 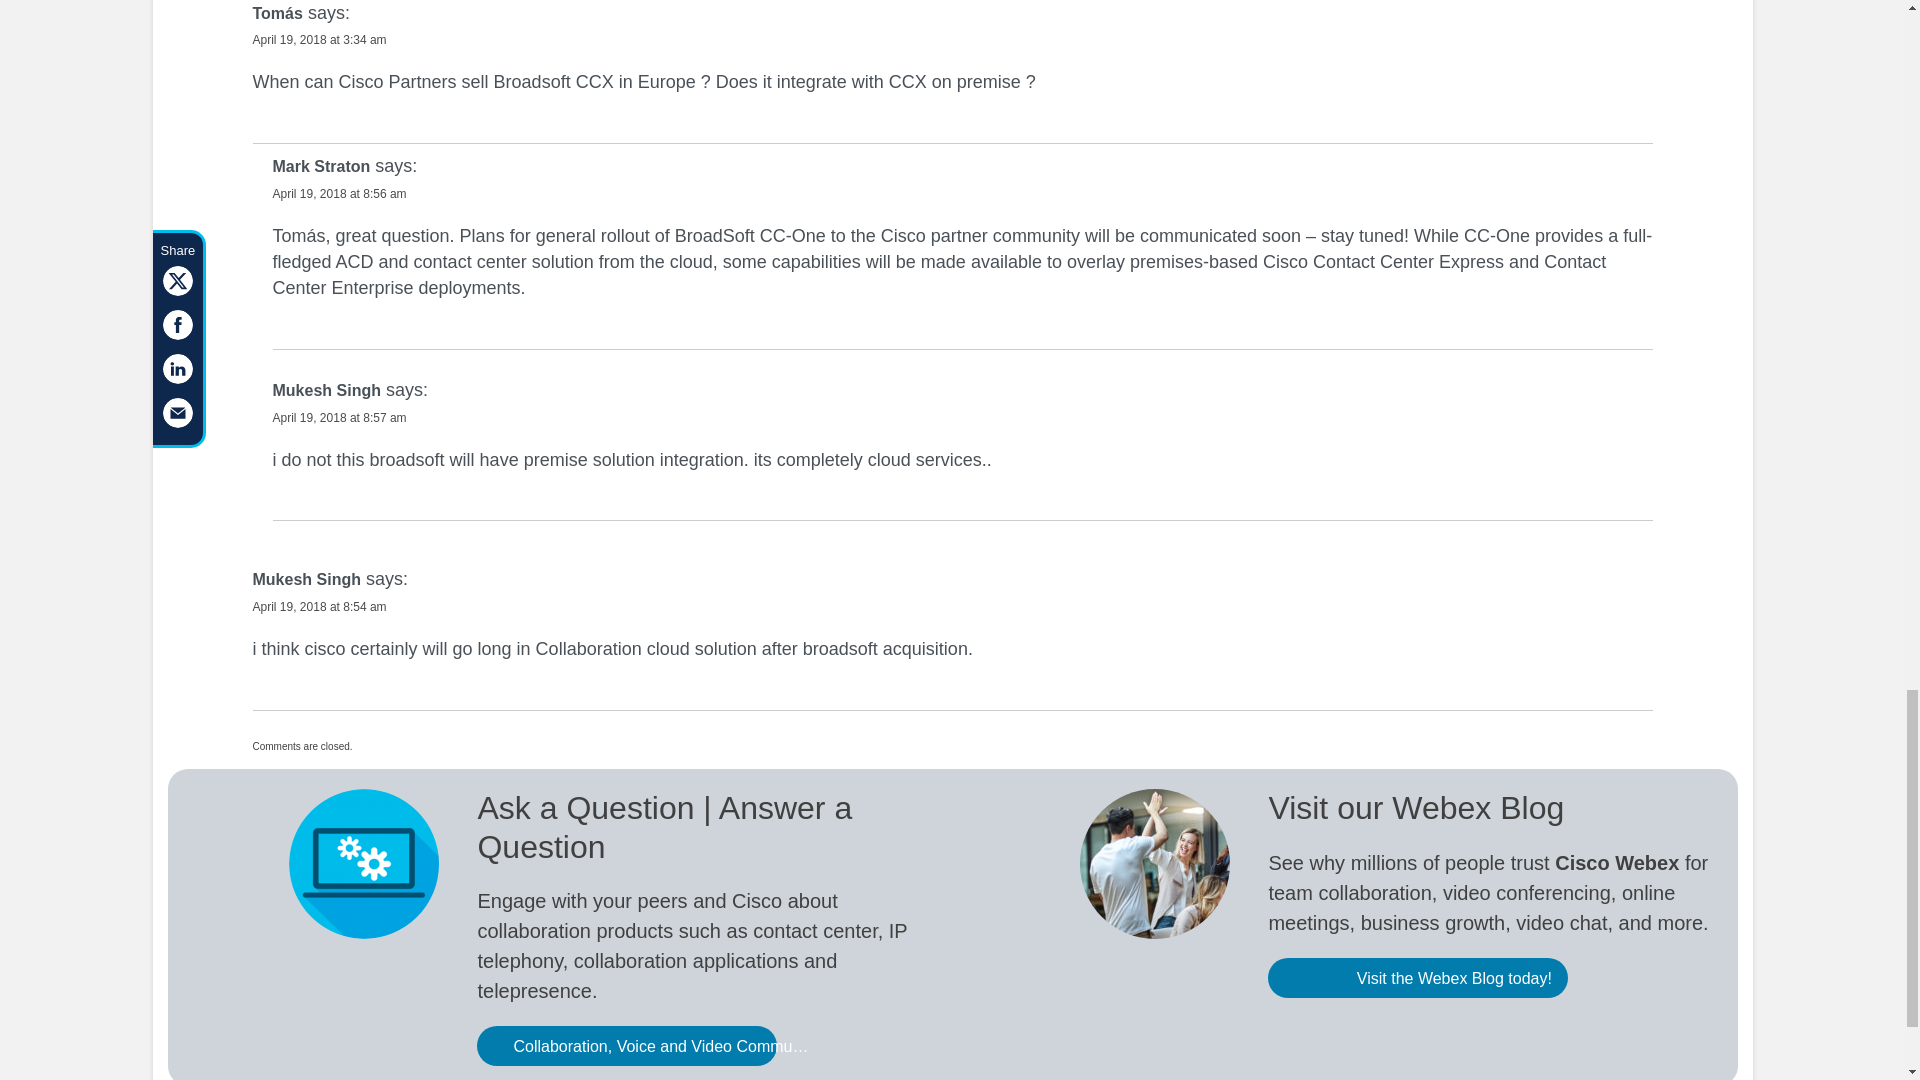 What do you see at coordinates (338, 193) in the screenshot?
I see `April 19, 2018 at 8:56 am` at bounding box center [338, 193].